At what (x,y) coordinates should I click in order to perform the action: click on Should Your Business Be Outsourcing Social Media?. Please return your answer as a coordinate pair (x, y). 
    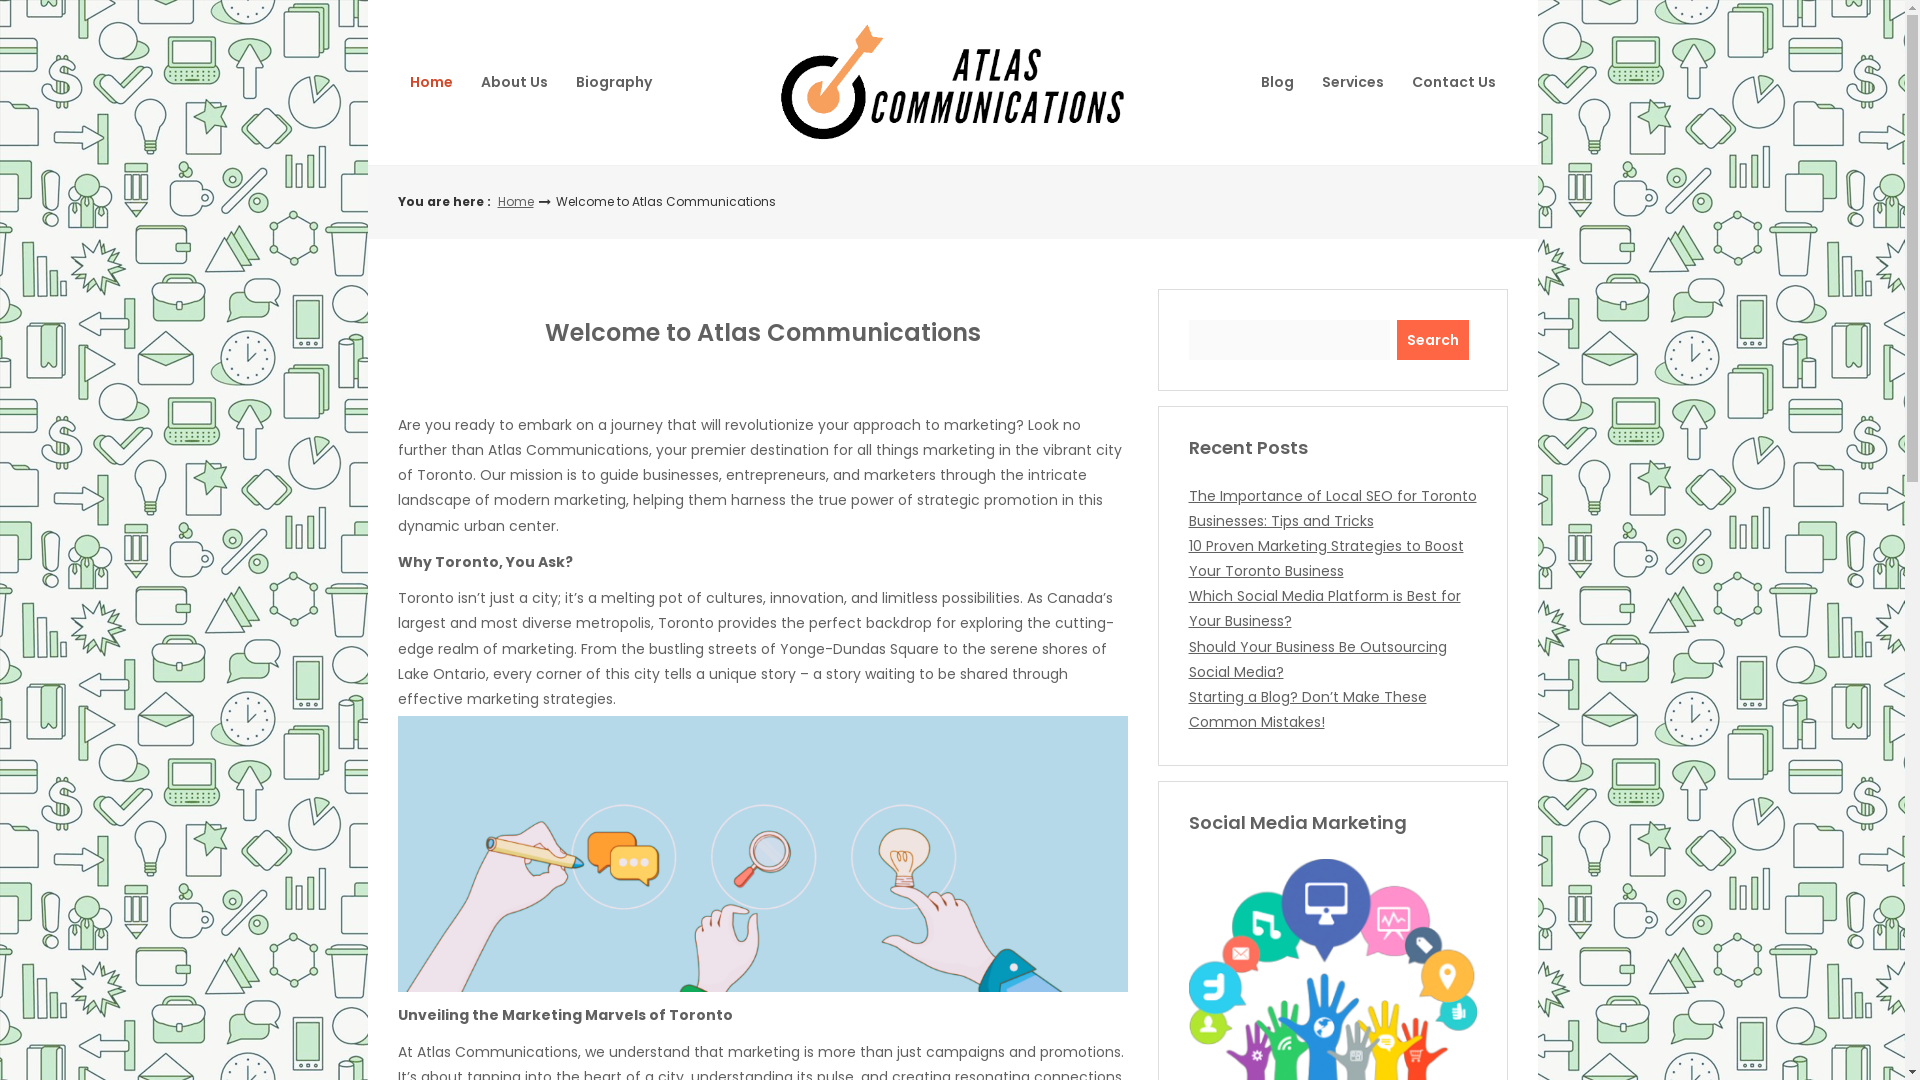
    Looking at the image, I should click on (1317, 660).